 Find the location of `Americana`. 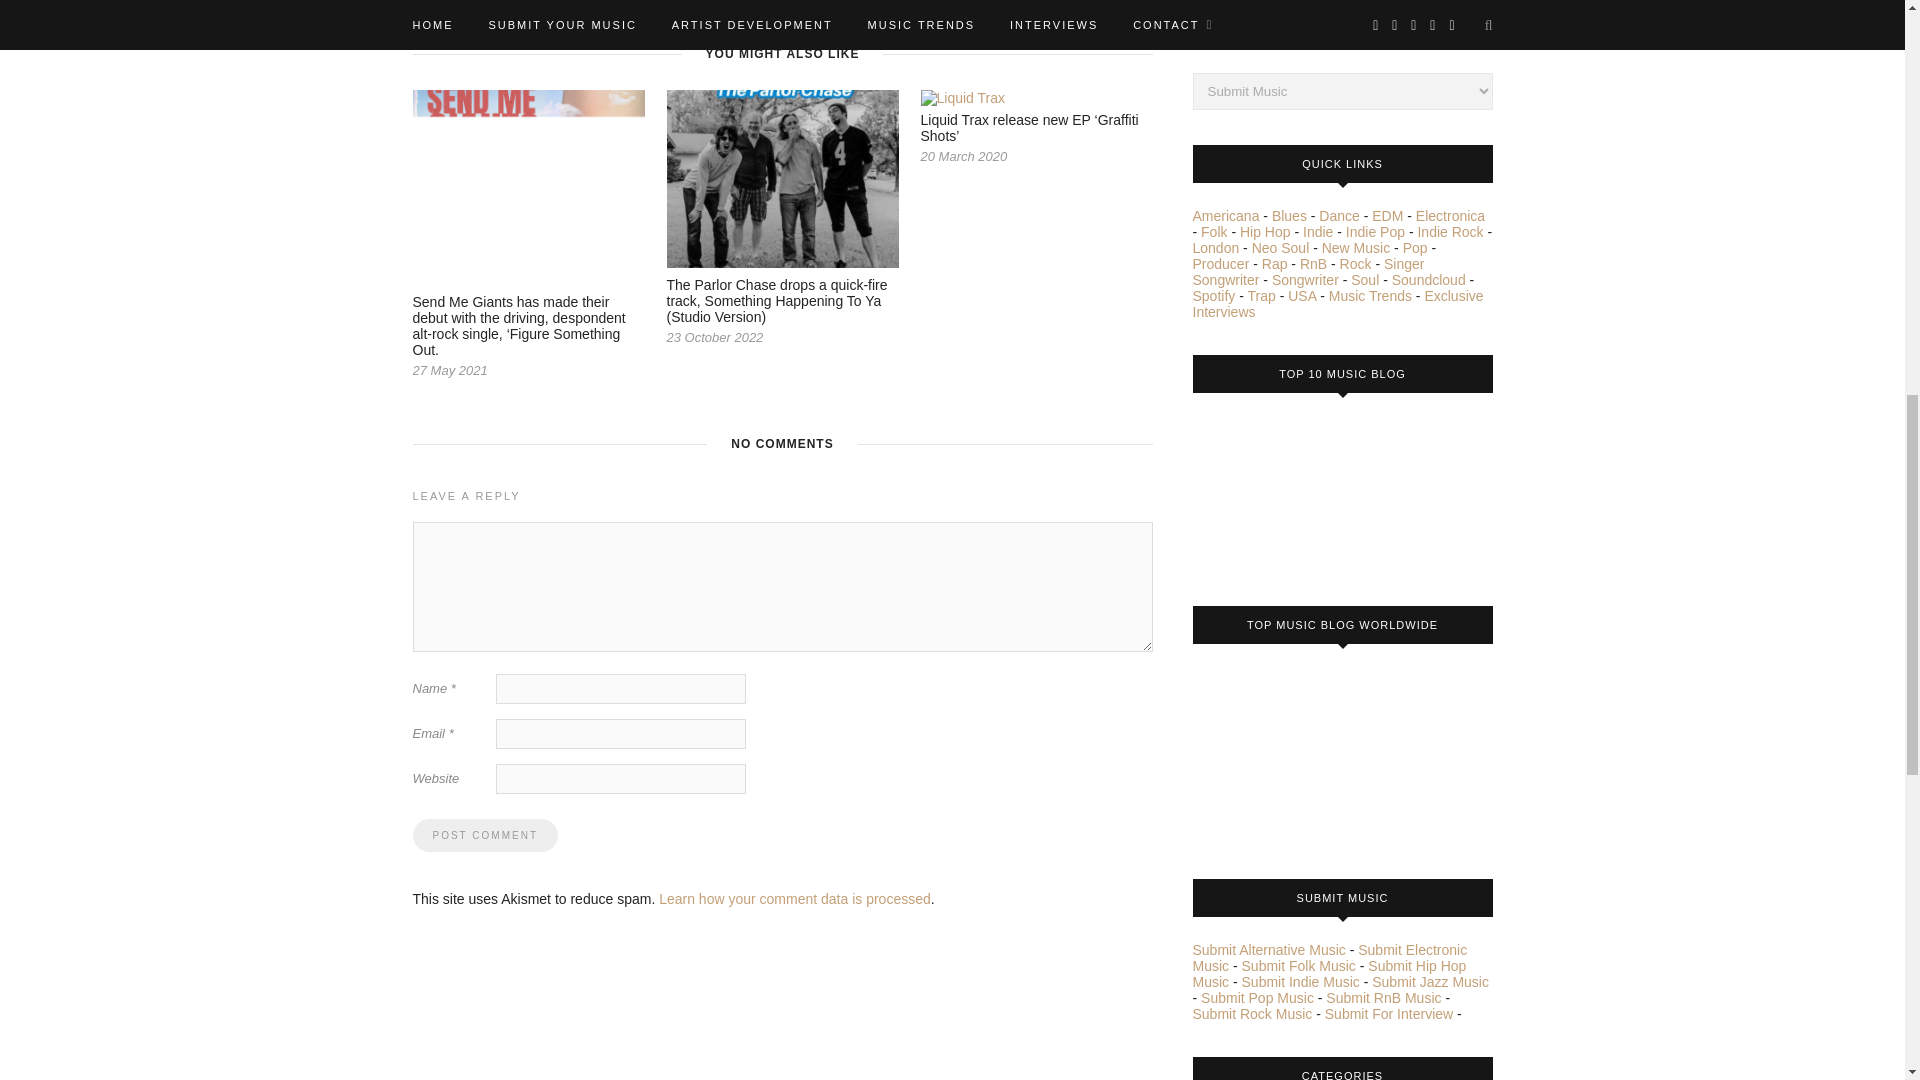

Americana is located at coordinates (1226, 216).